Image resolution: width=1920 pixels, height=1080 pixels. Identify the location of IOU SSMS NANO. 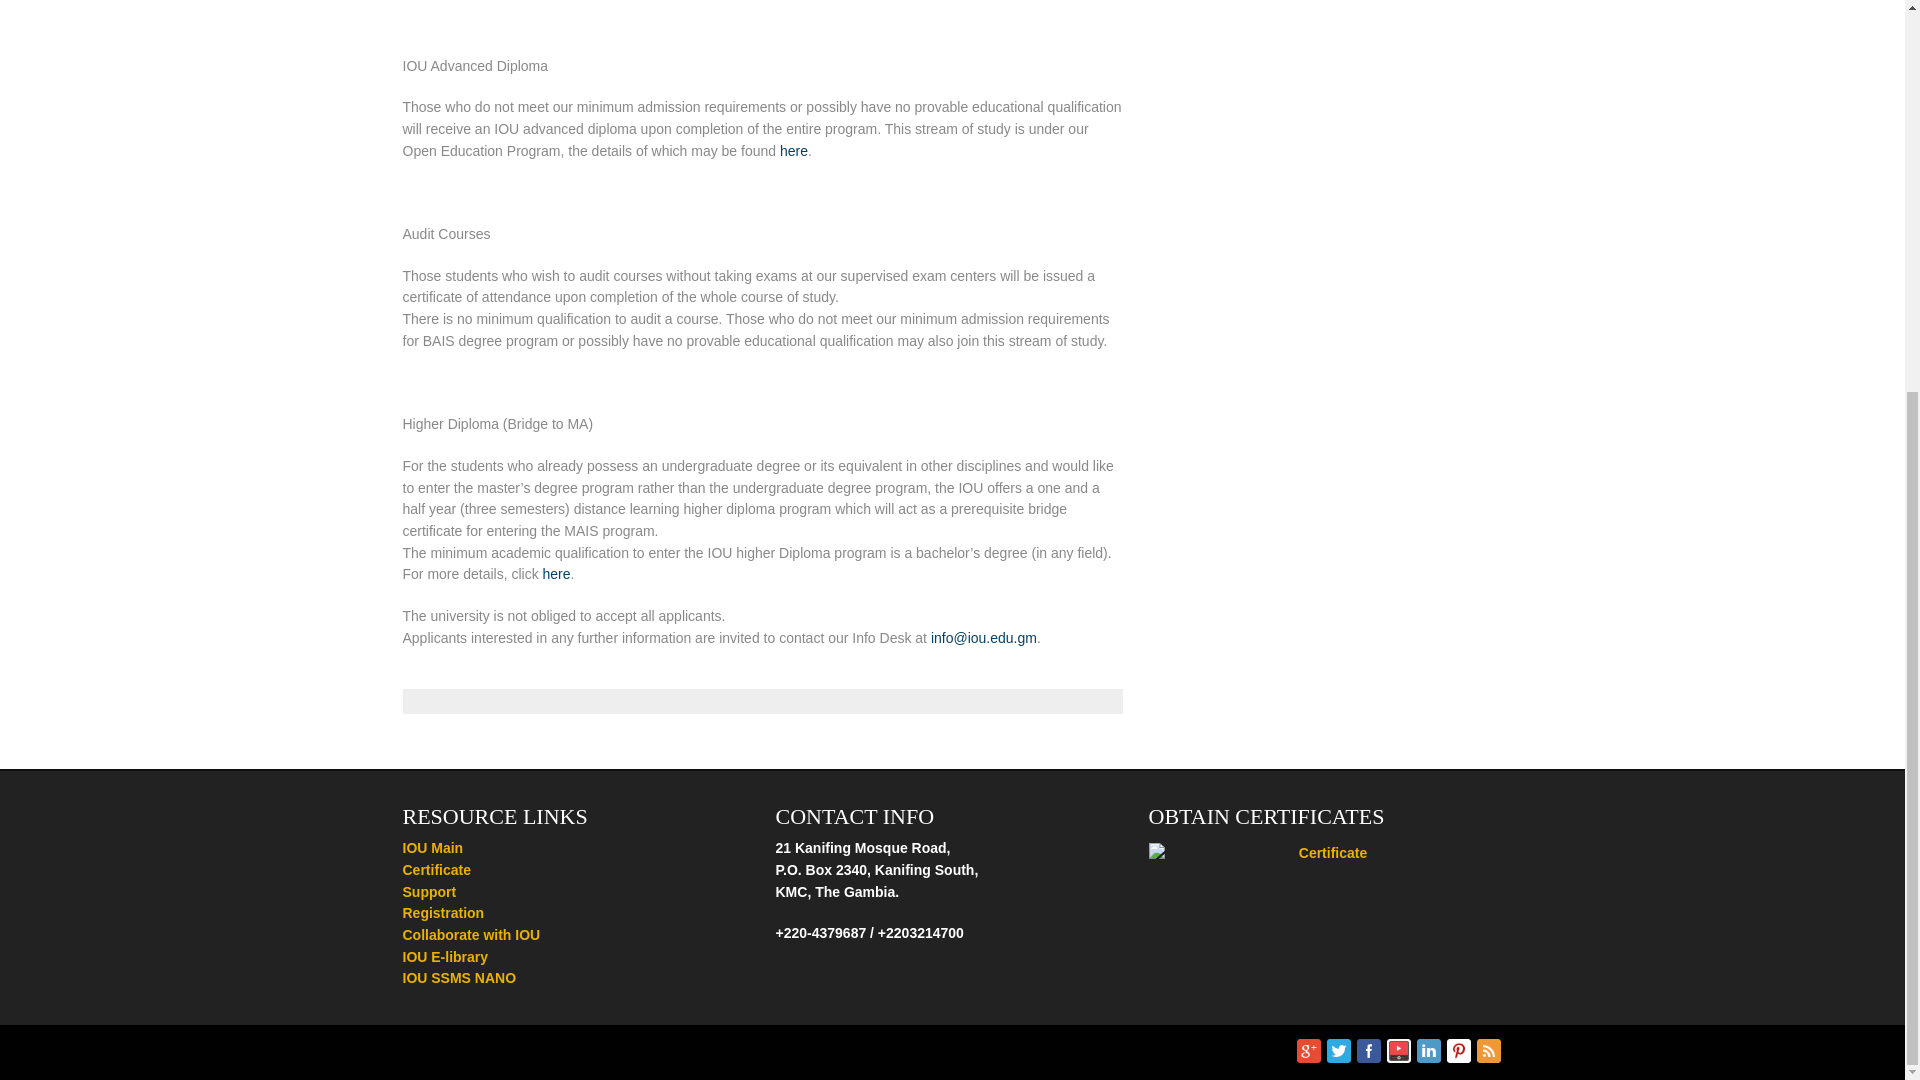
(458, 978).